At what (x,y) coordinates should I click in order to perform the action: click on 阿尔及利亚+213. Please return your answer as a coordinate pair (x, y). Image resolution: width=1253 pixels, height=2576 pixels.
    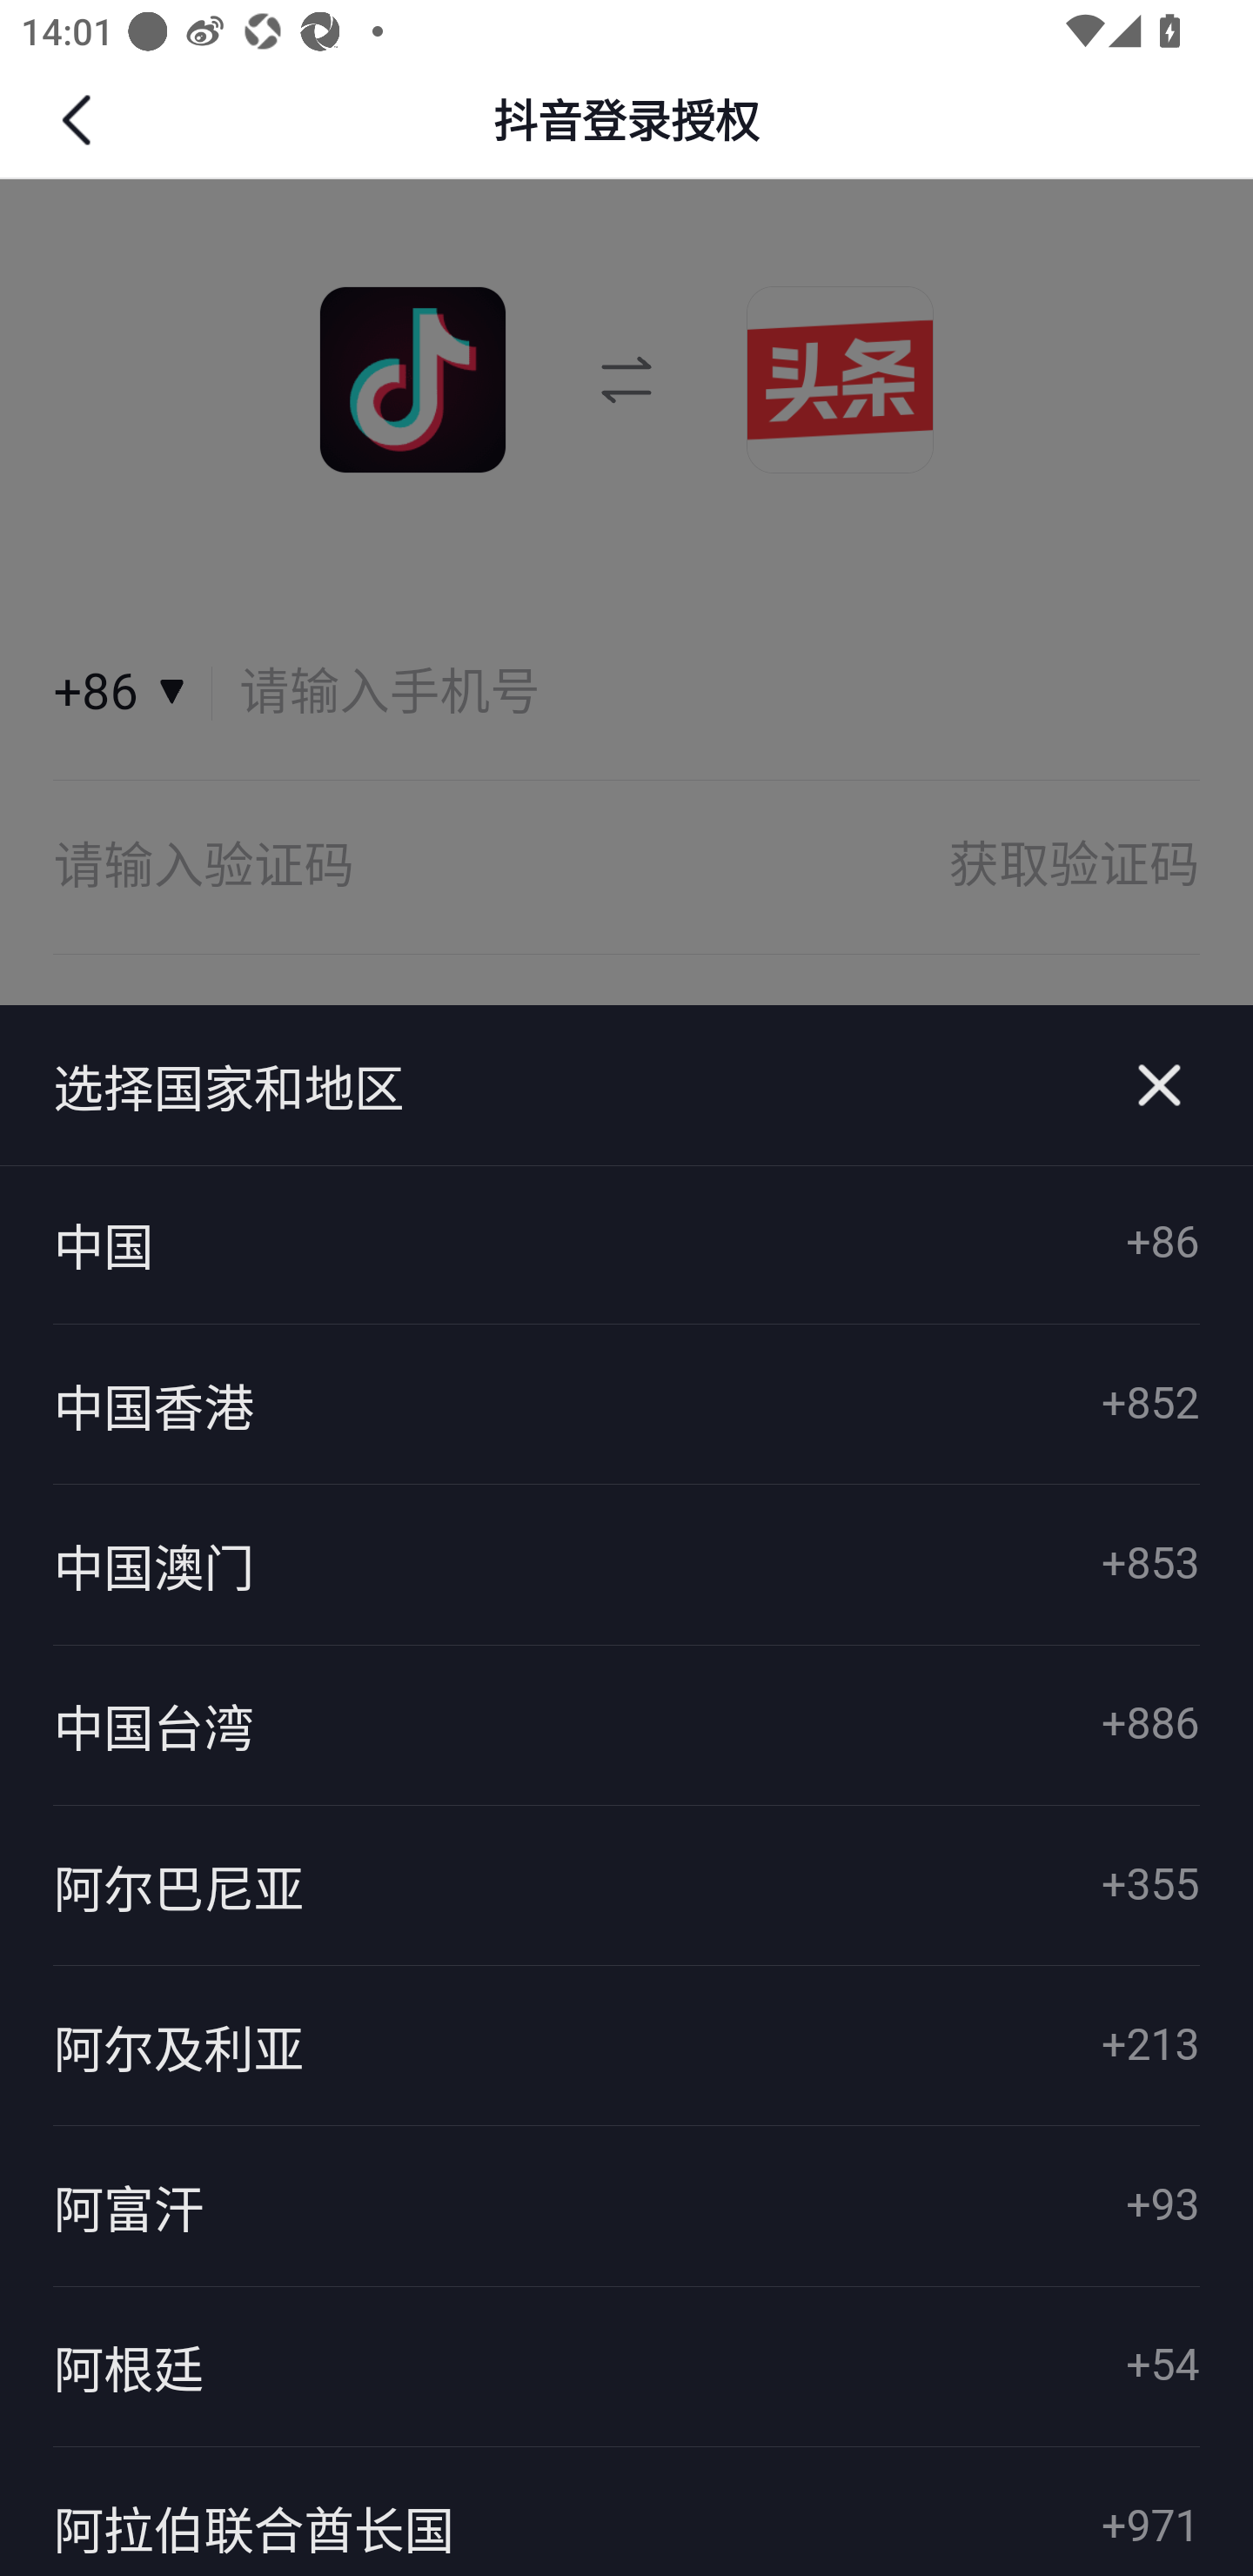
    Looking at the image, I should click on (626, 2046).